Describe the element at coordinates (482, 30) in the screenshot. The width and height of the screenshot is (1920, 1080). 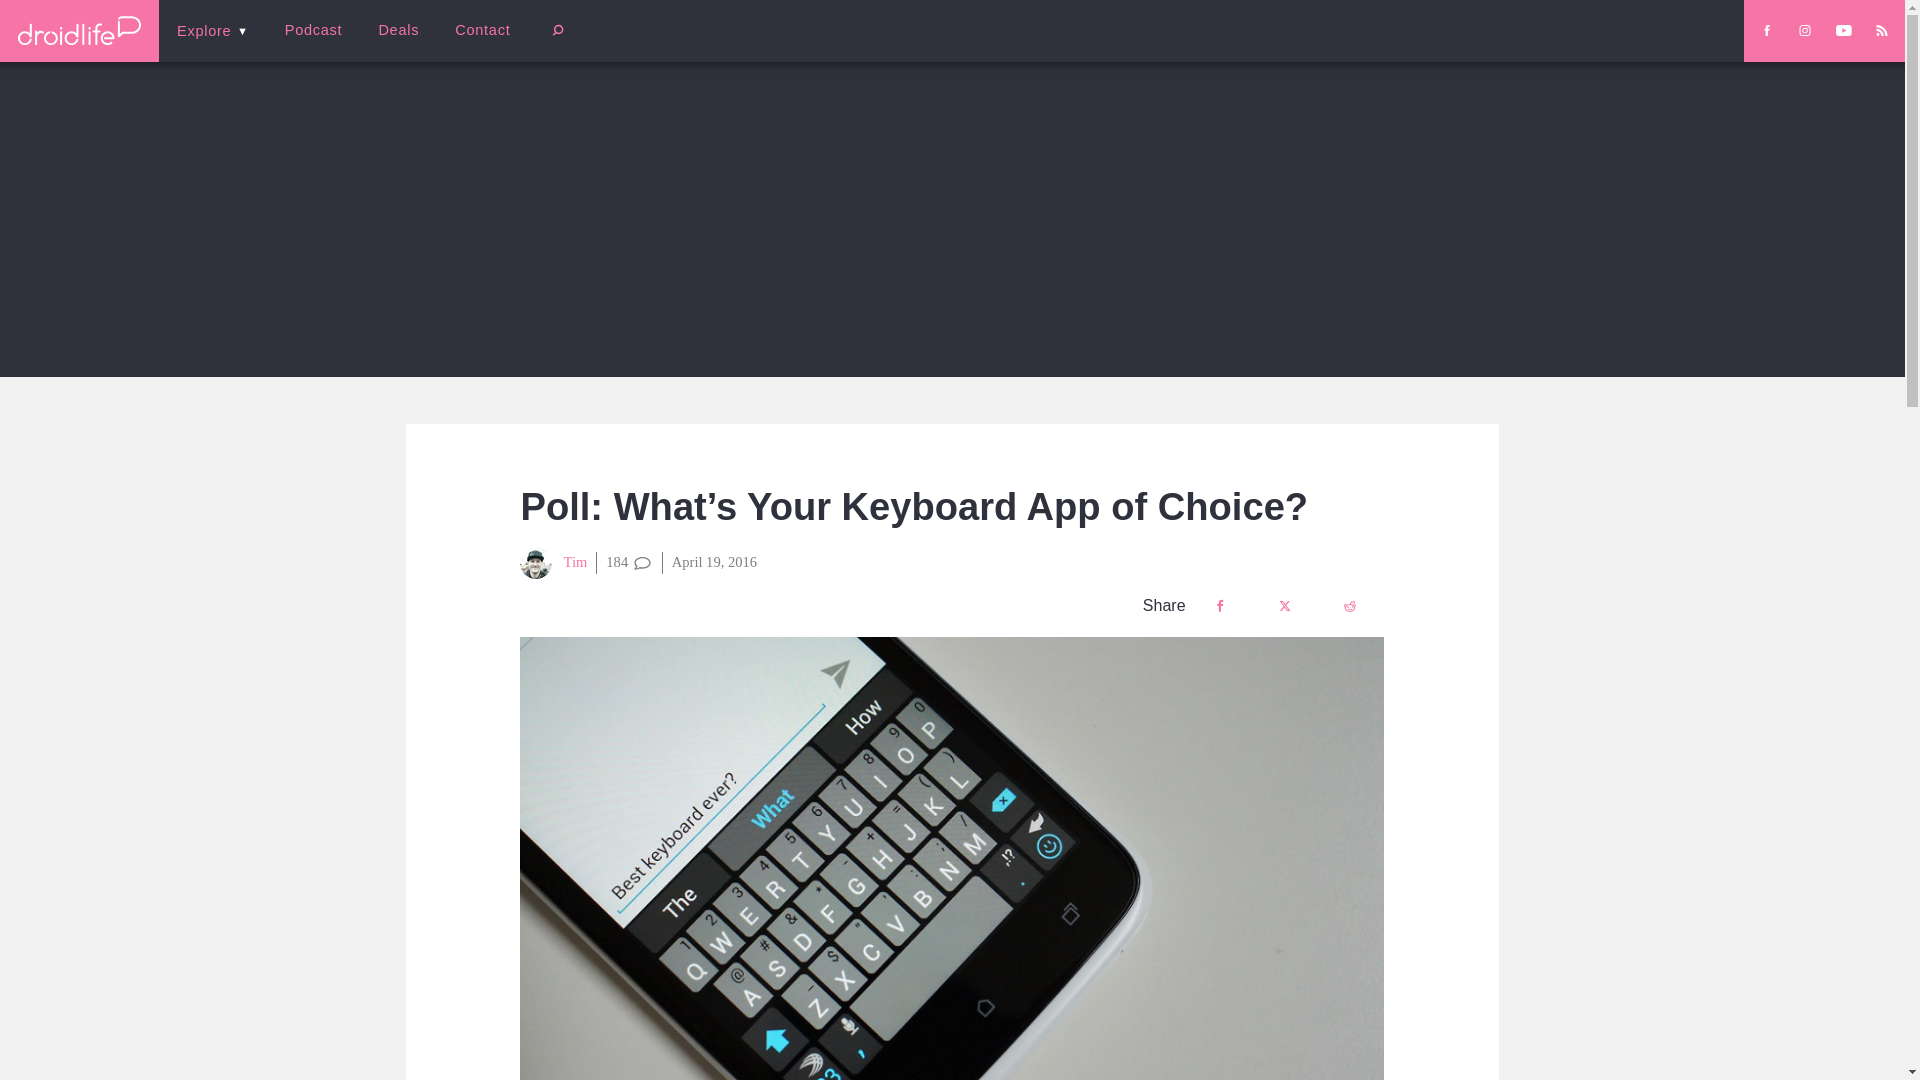
I see `Contact` at that location.